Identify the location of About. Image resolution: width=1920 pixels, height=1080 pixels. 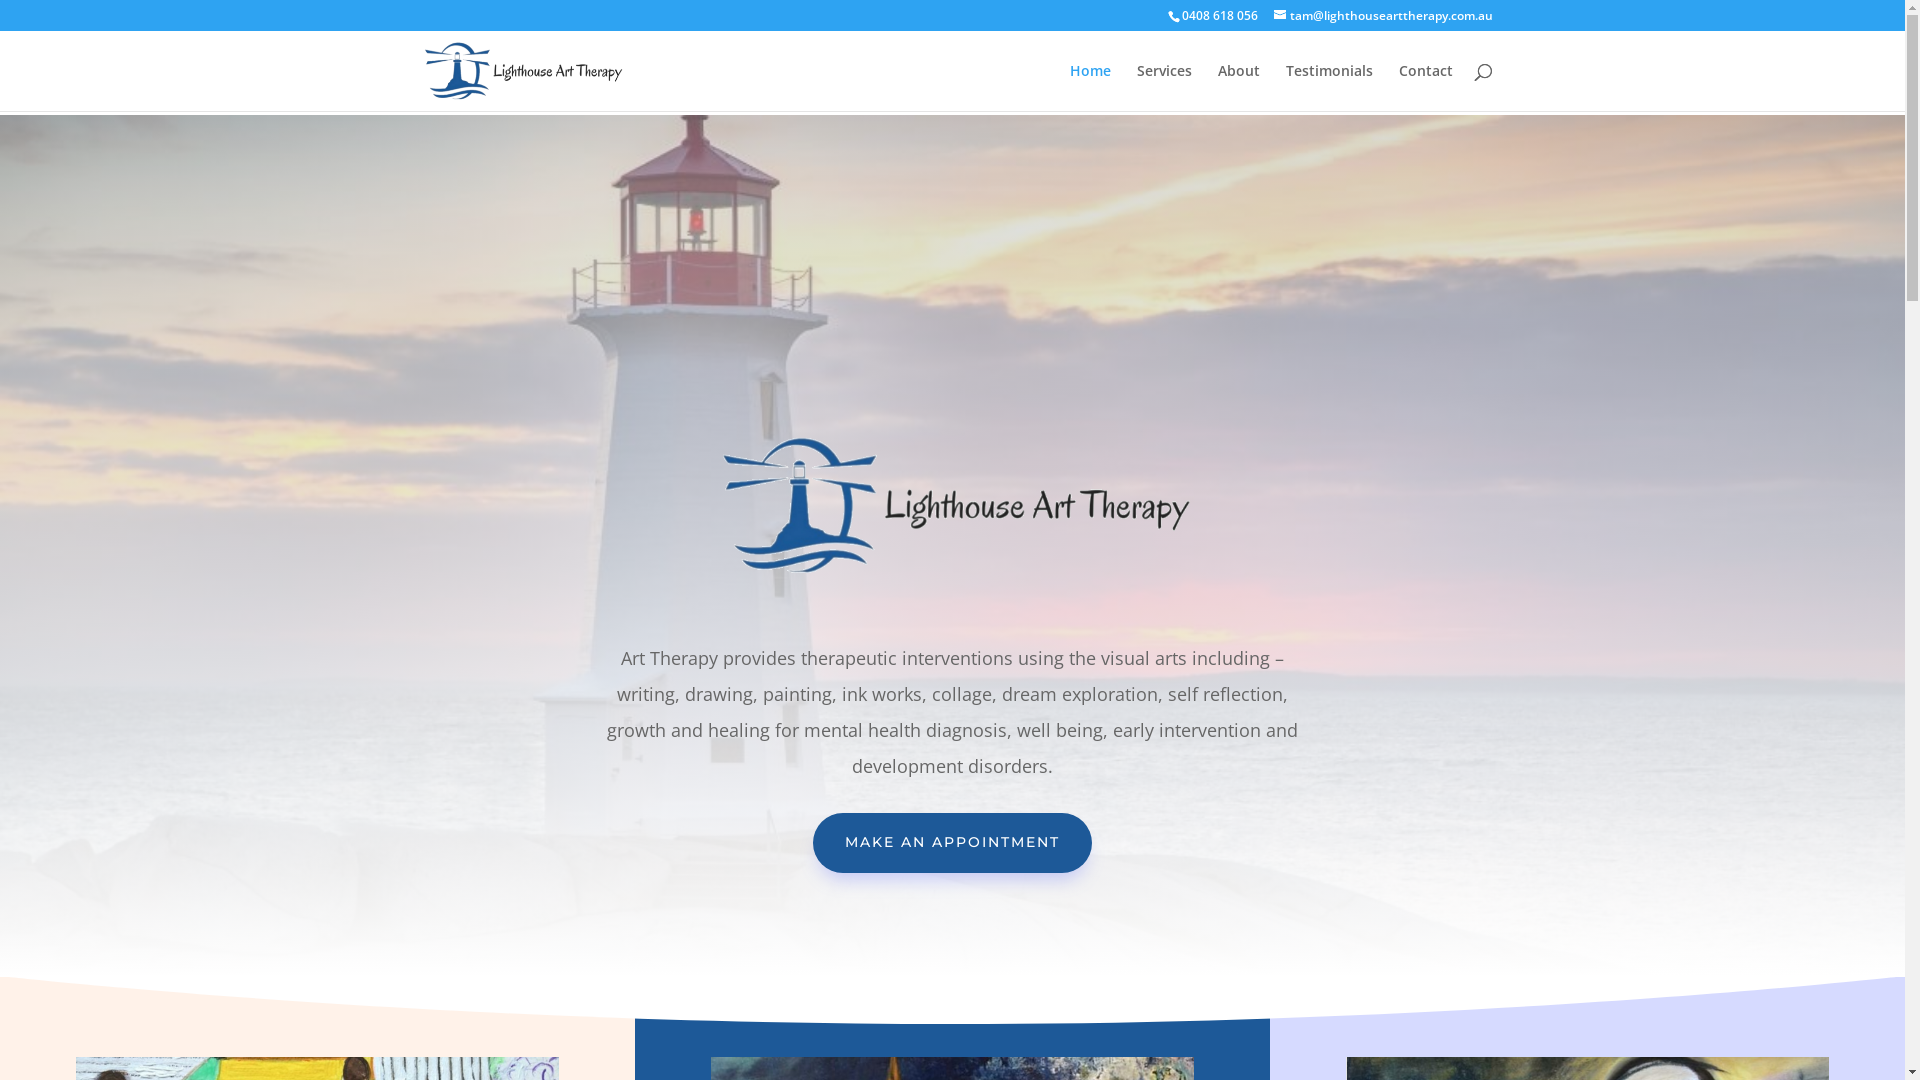
(1239, 88).